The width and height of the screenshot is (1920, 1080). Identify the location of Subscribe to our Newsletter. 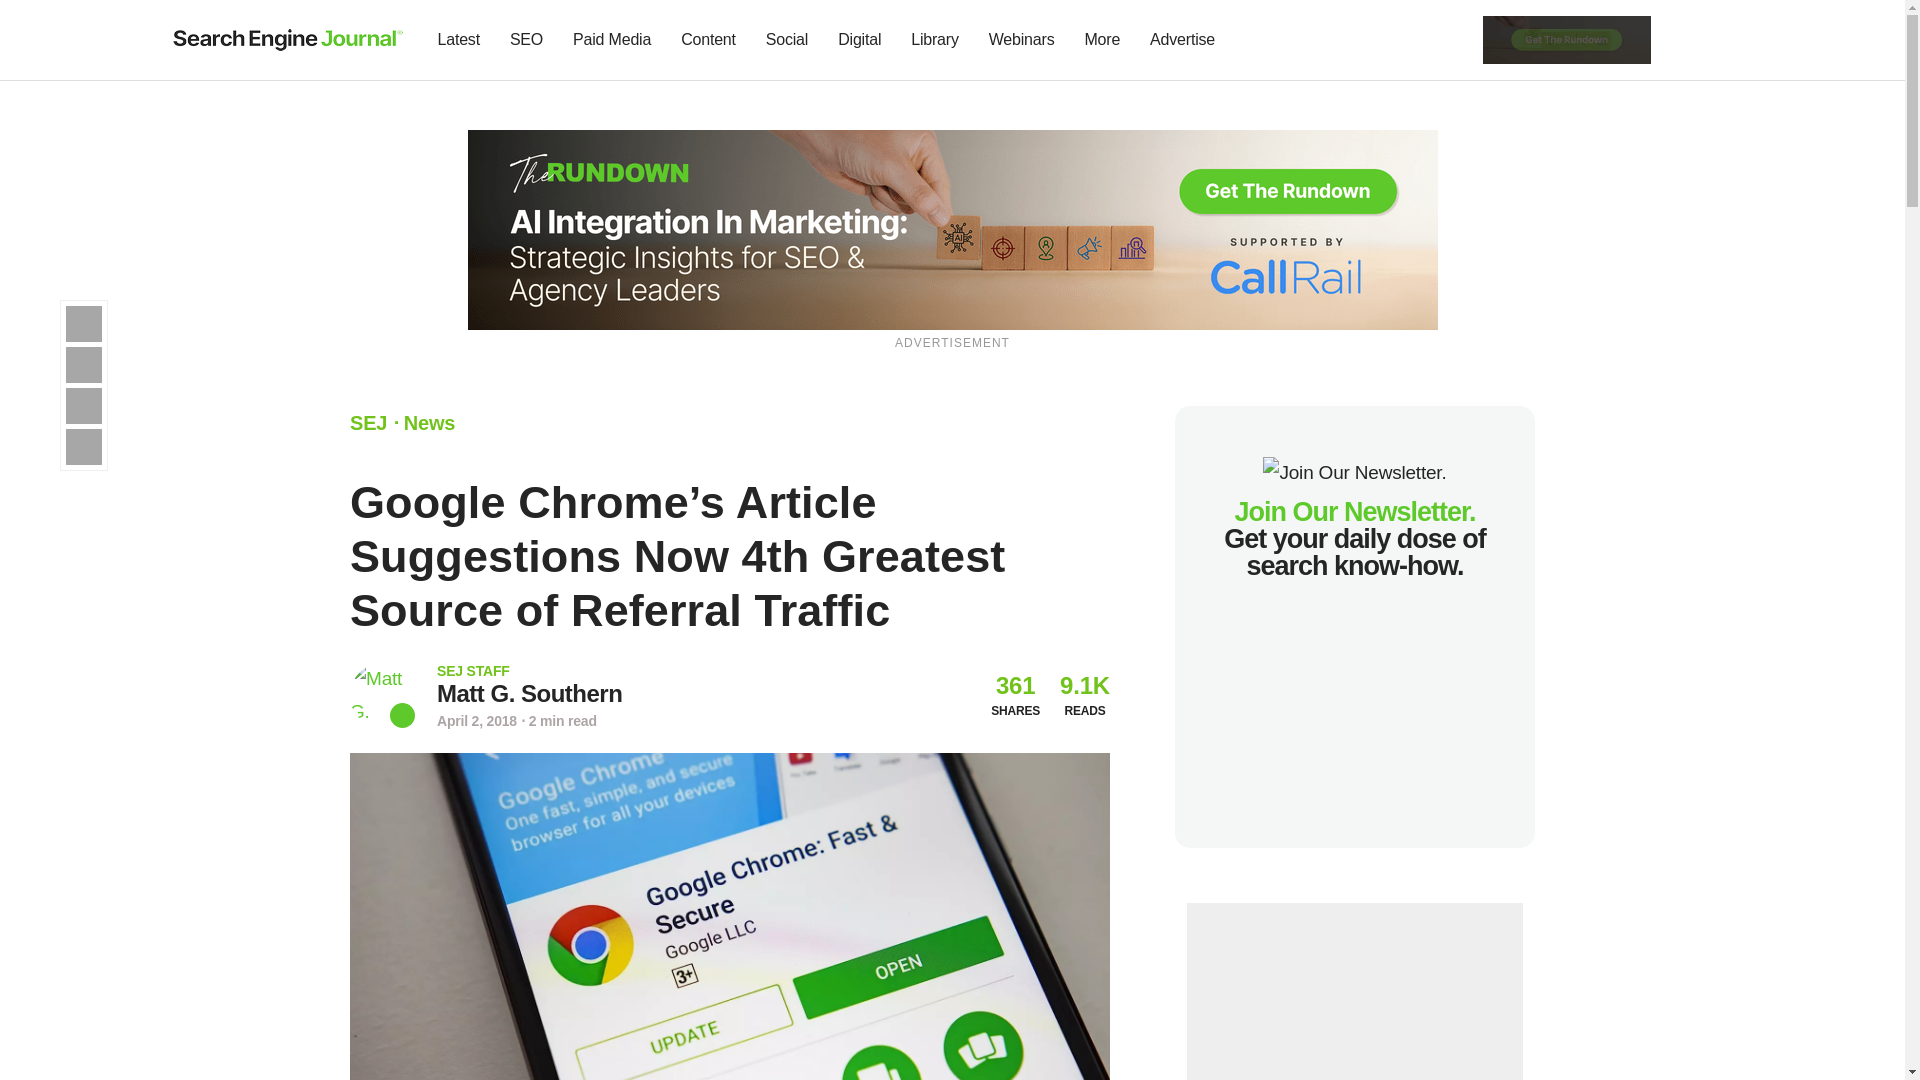
(1684, 40).